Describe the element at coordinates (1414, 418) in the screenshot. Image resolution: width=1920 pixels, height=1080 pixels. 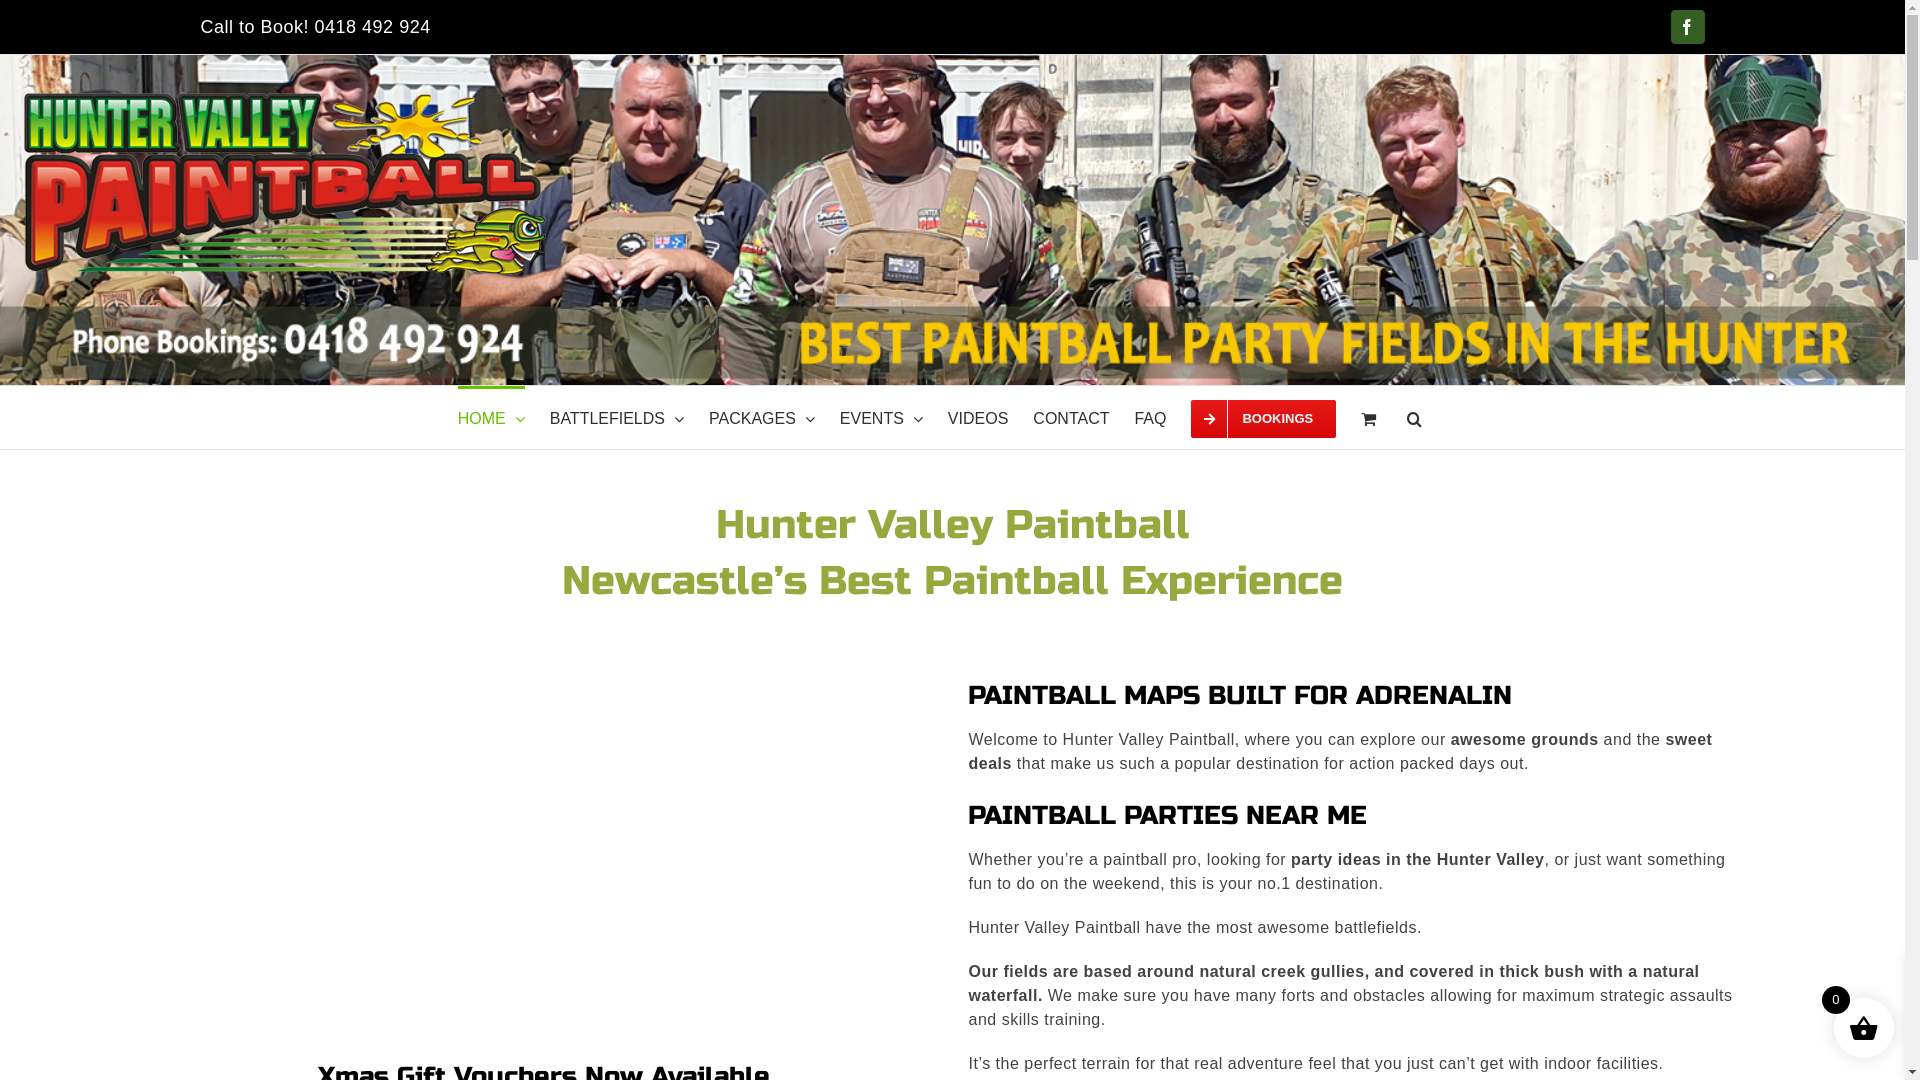
I see `Search` at that location.